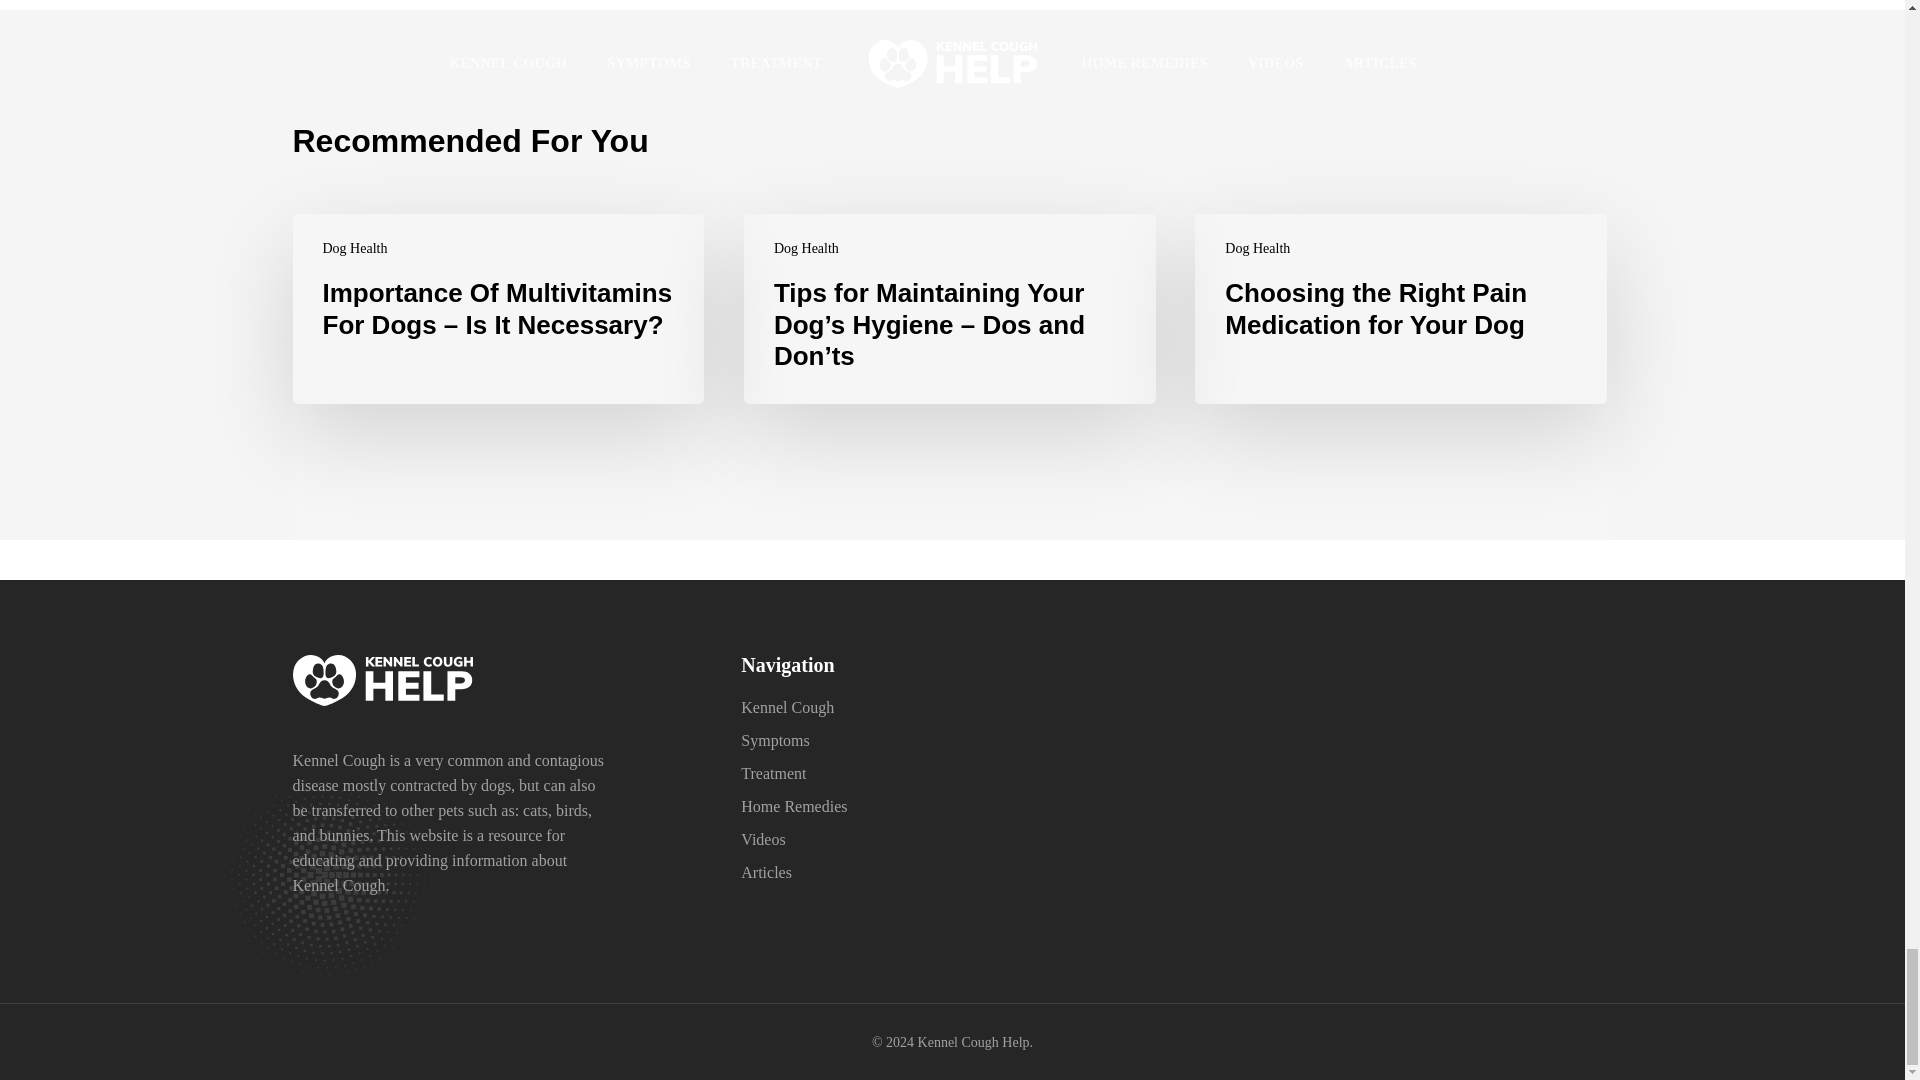 The height and width of the screenshot is (1080, 1920). What do you see at coordinates (806, 248) in the screenshot?
I see `Dog Health` at bounding box center [806, 248].